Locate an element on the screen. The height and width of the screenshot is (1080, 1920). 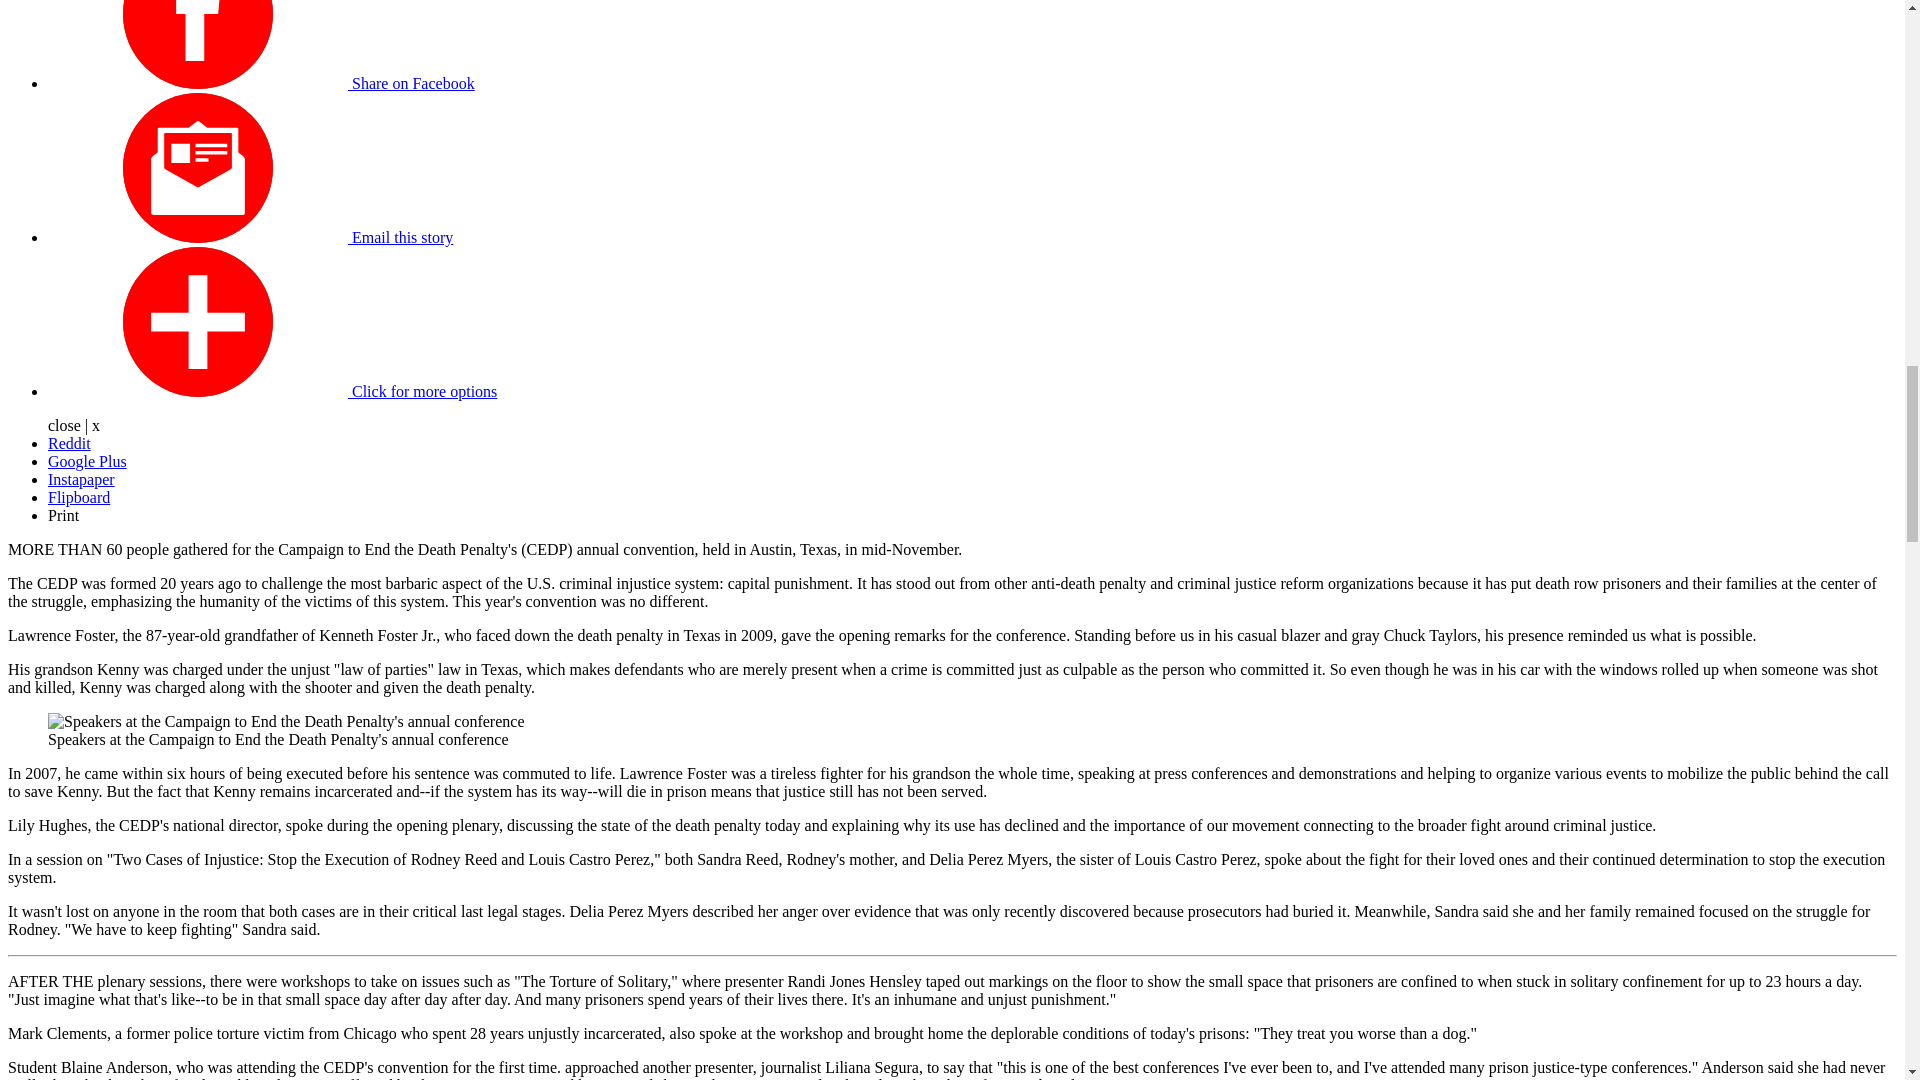
Share on Facebook is located at coordinates (261, 82).